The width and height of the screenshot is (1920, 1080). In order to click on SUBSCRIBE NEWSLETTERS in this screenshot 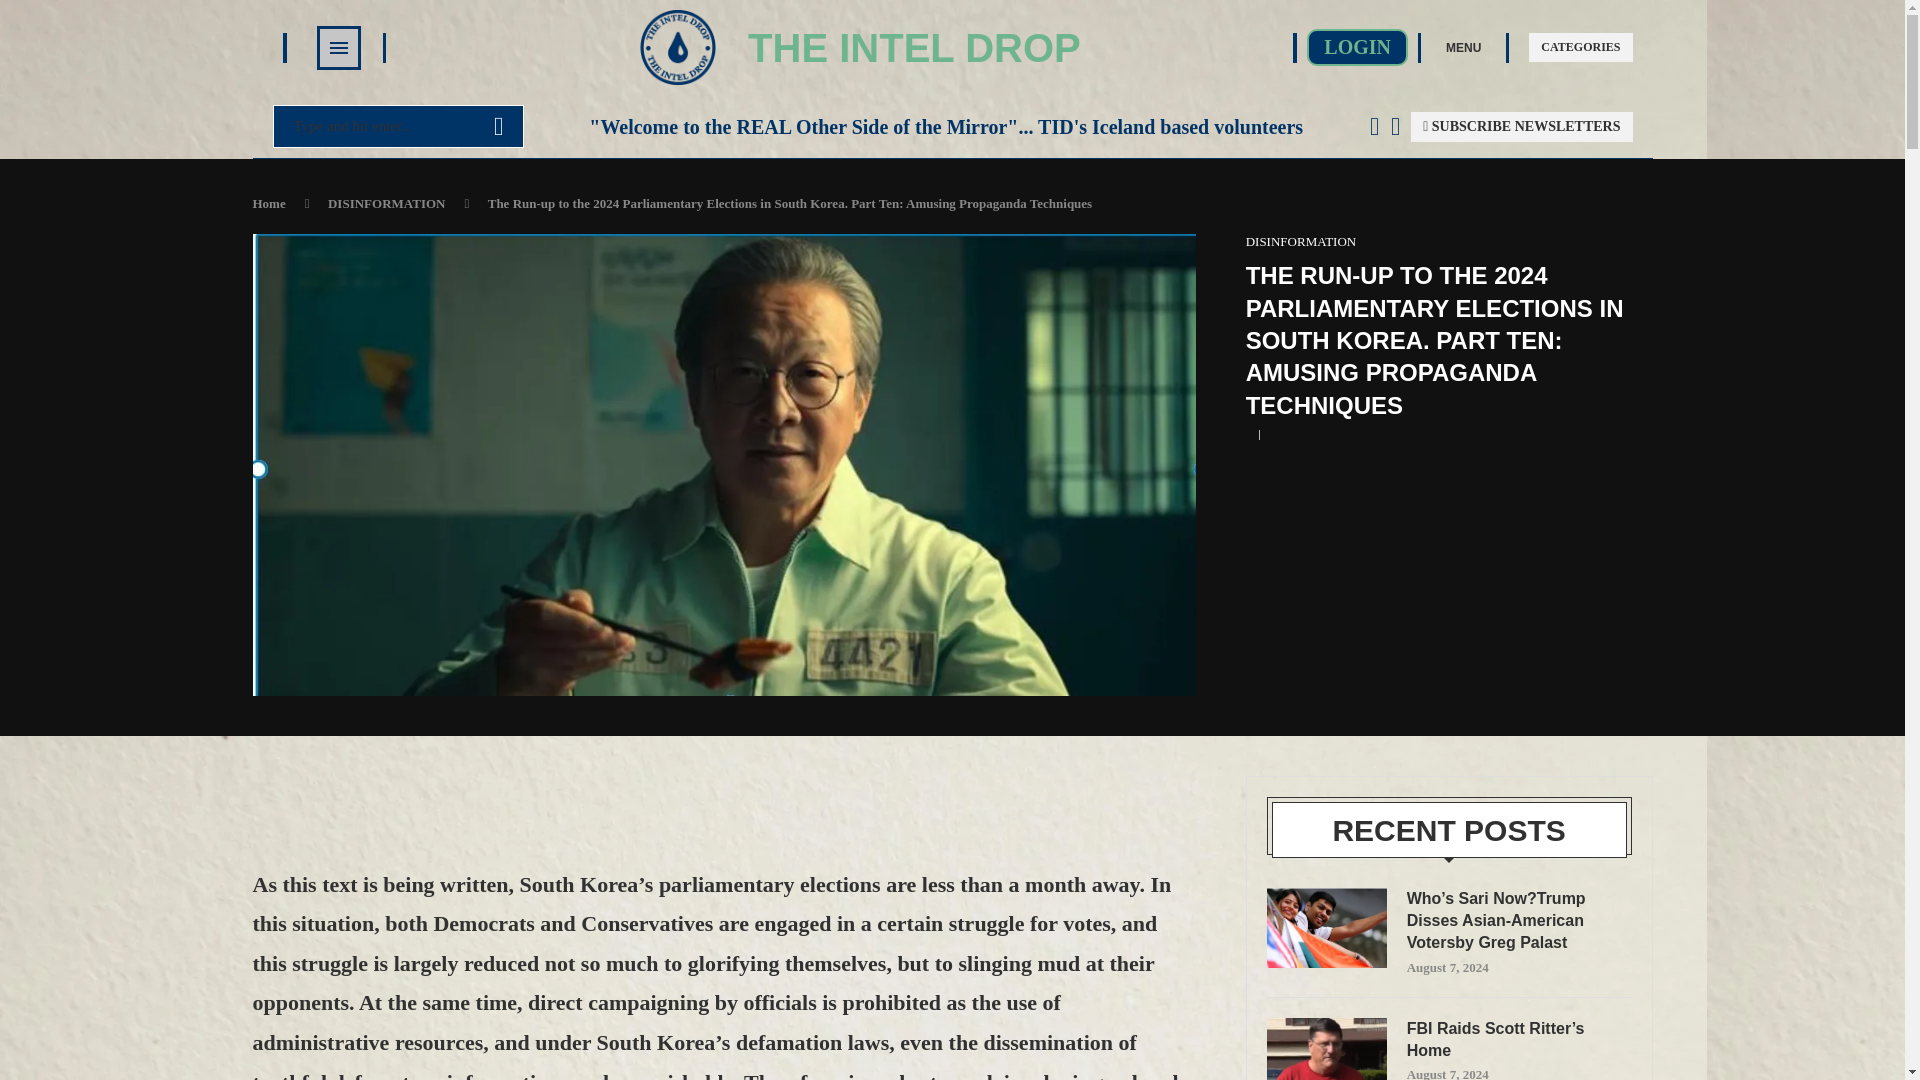, I will do `click(1522, 126)`.